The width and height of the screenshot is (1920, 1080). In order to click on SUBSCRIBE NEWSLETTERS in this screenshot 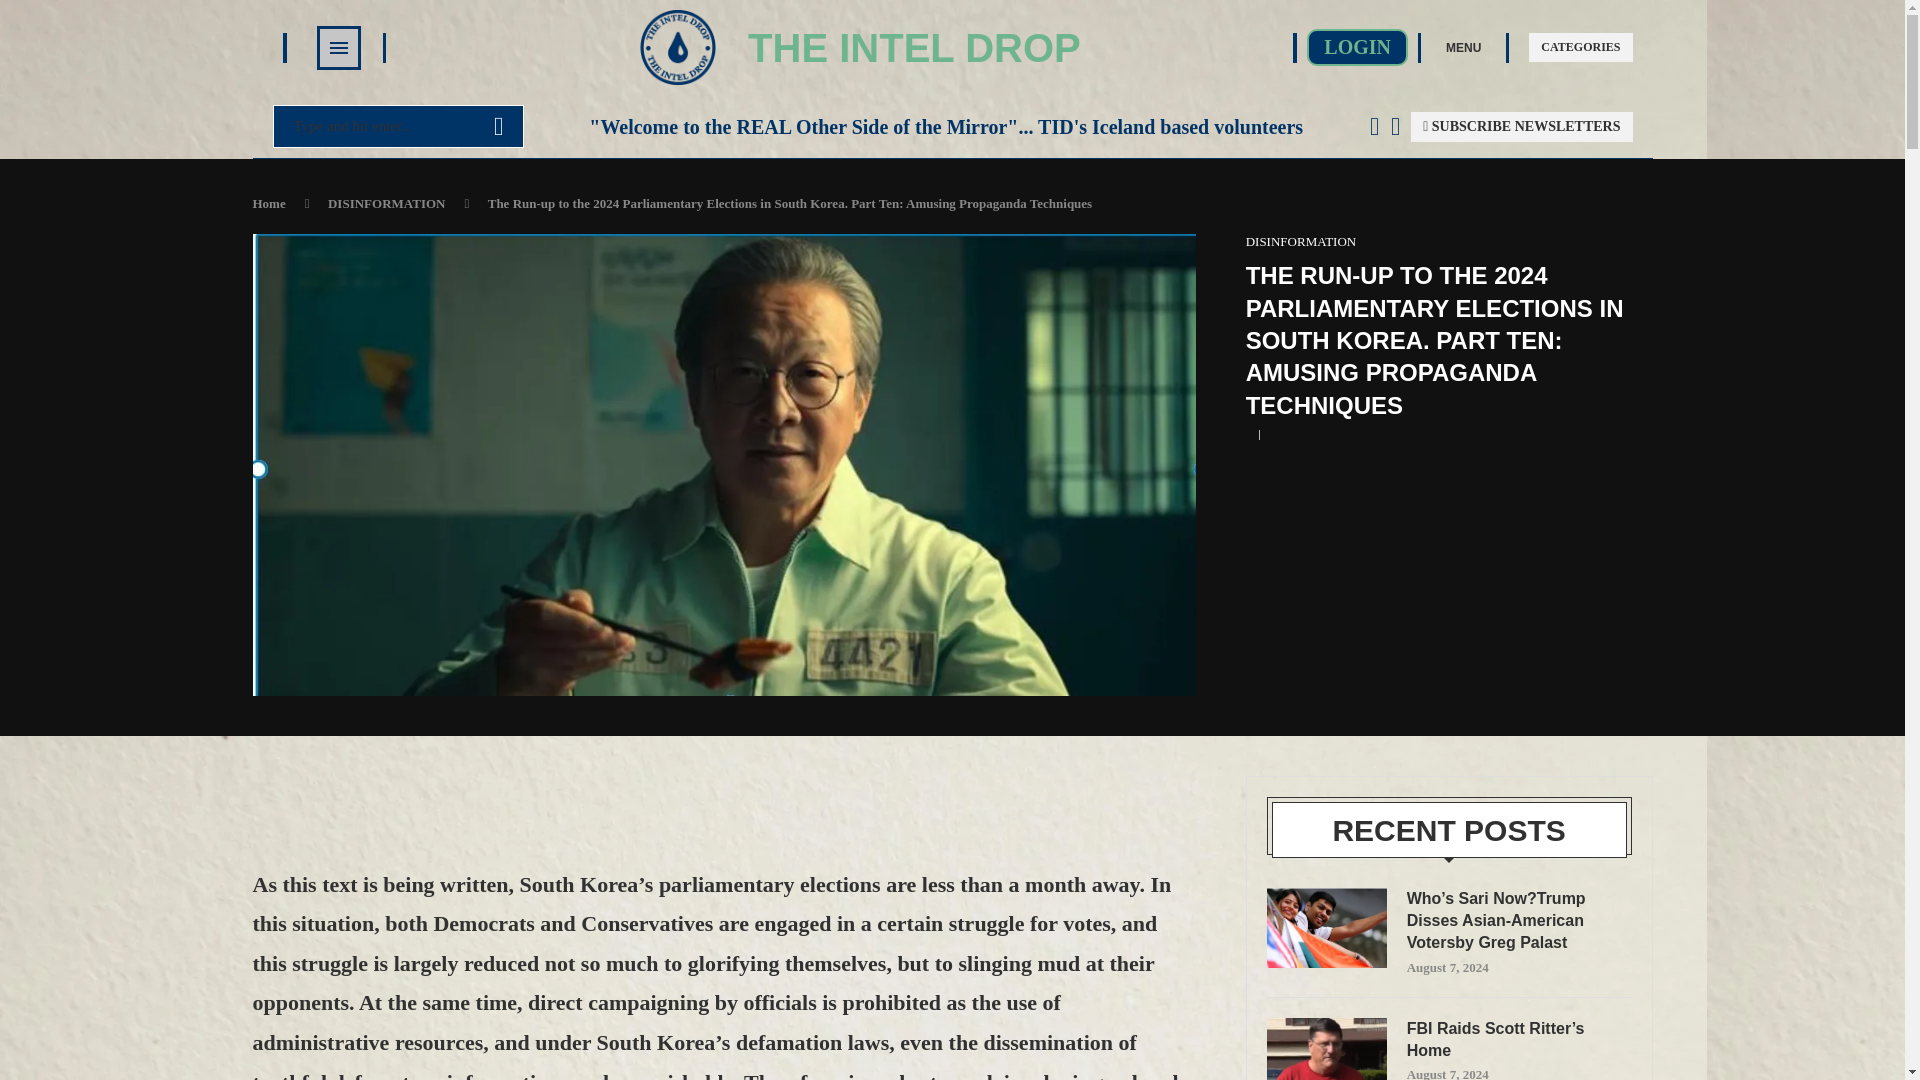, I will do `click(1522, 126)`.